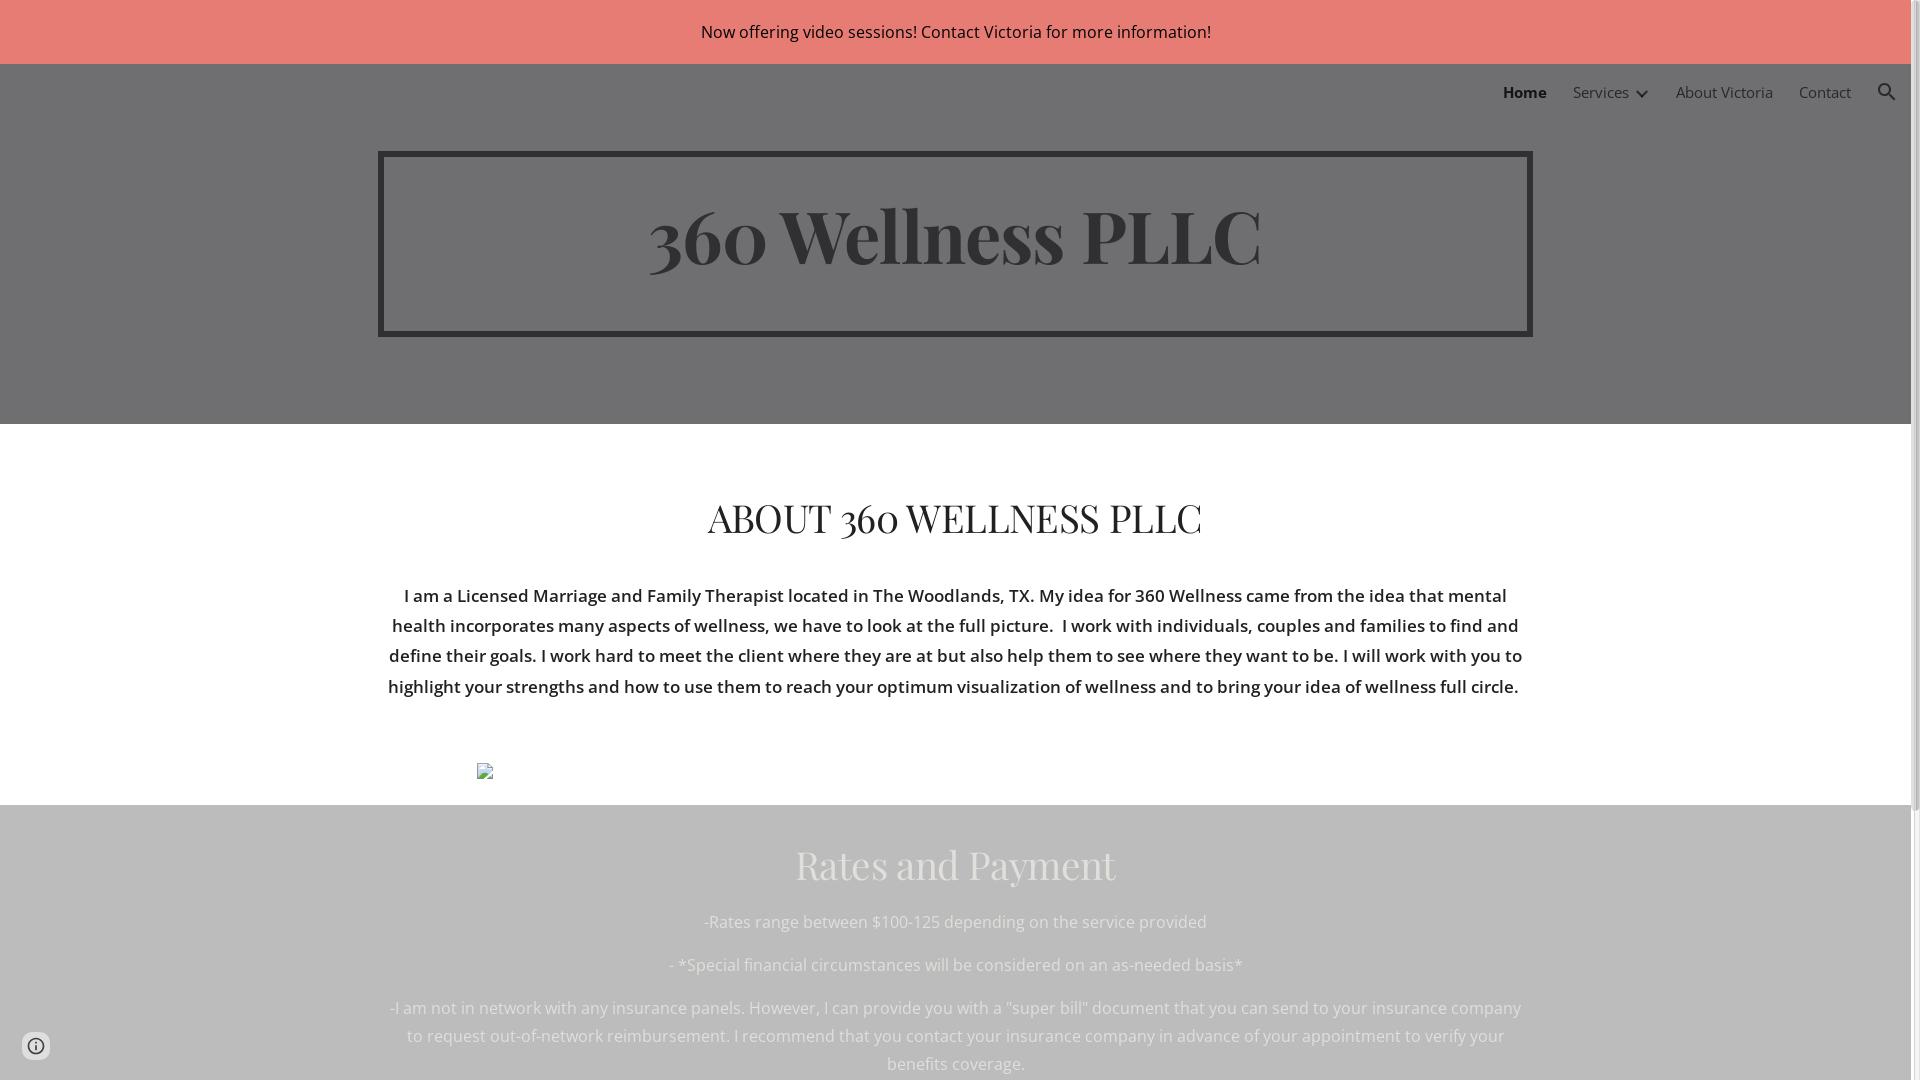 This screenshot has width=1920, height=1080. Describe the element at coordinates (1601, 92) in the screenshot. I see `Services` at that location.